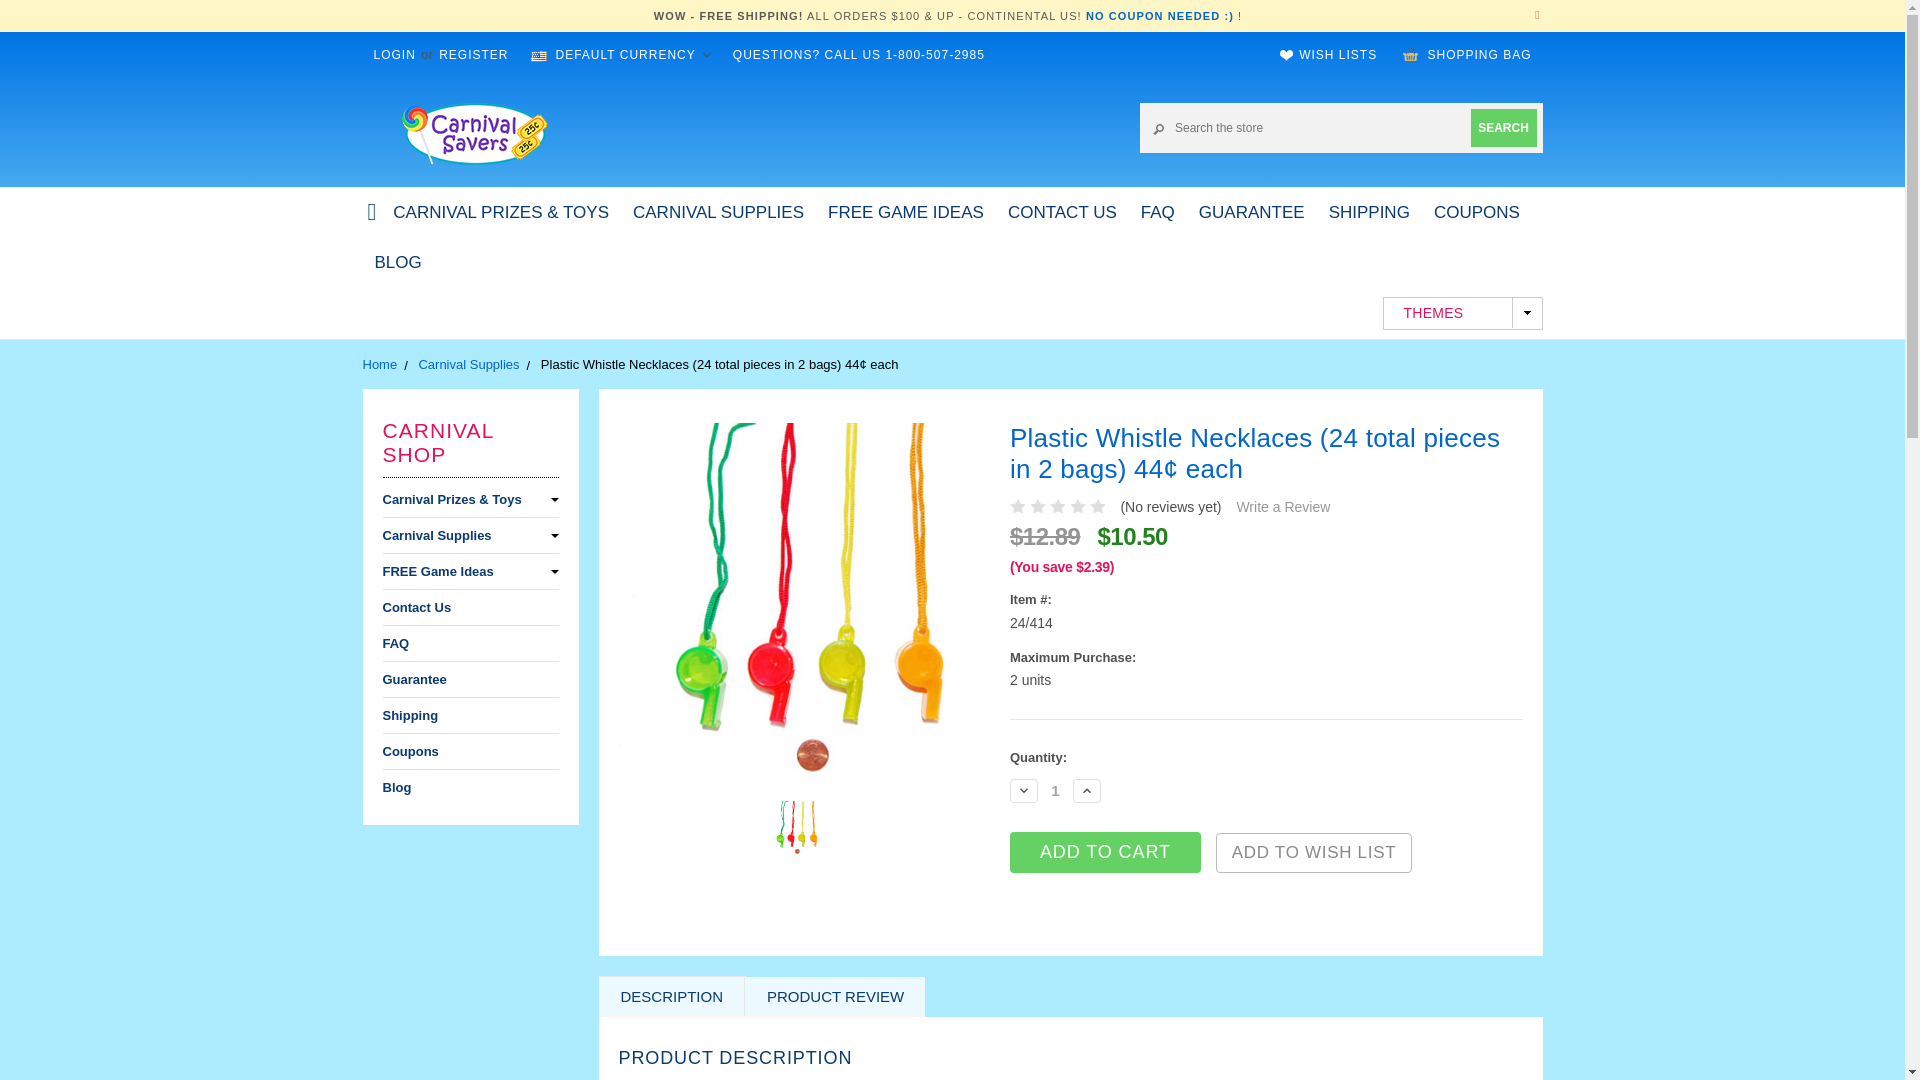  What do you see at coordinates (1056, 790) in the screenshot?
I see `1` at bounding box center [1056, 790].